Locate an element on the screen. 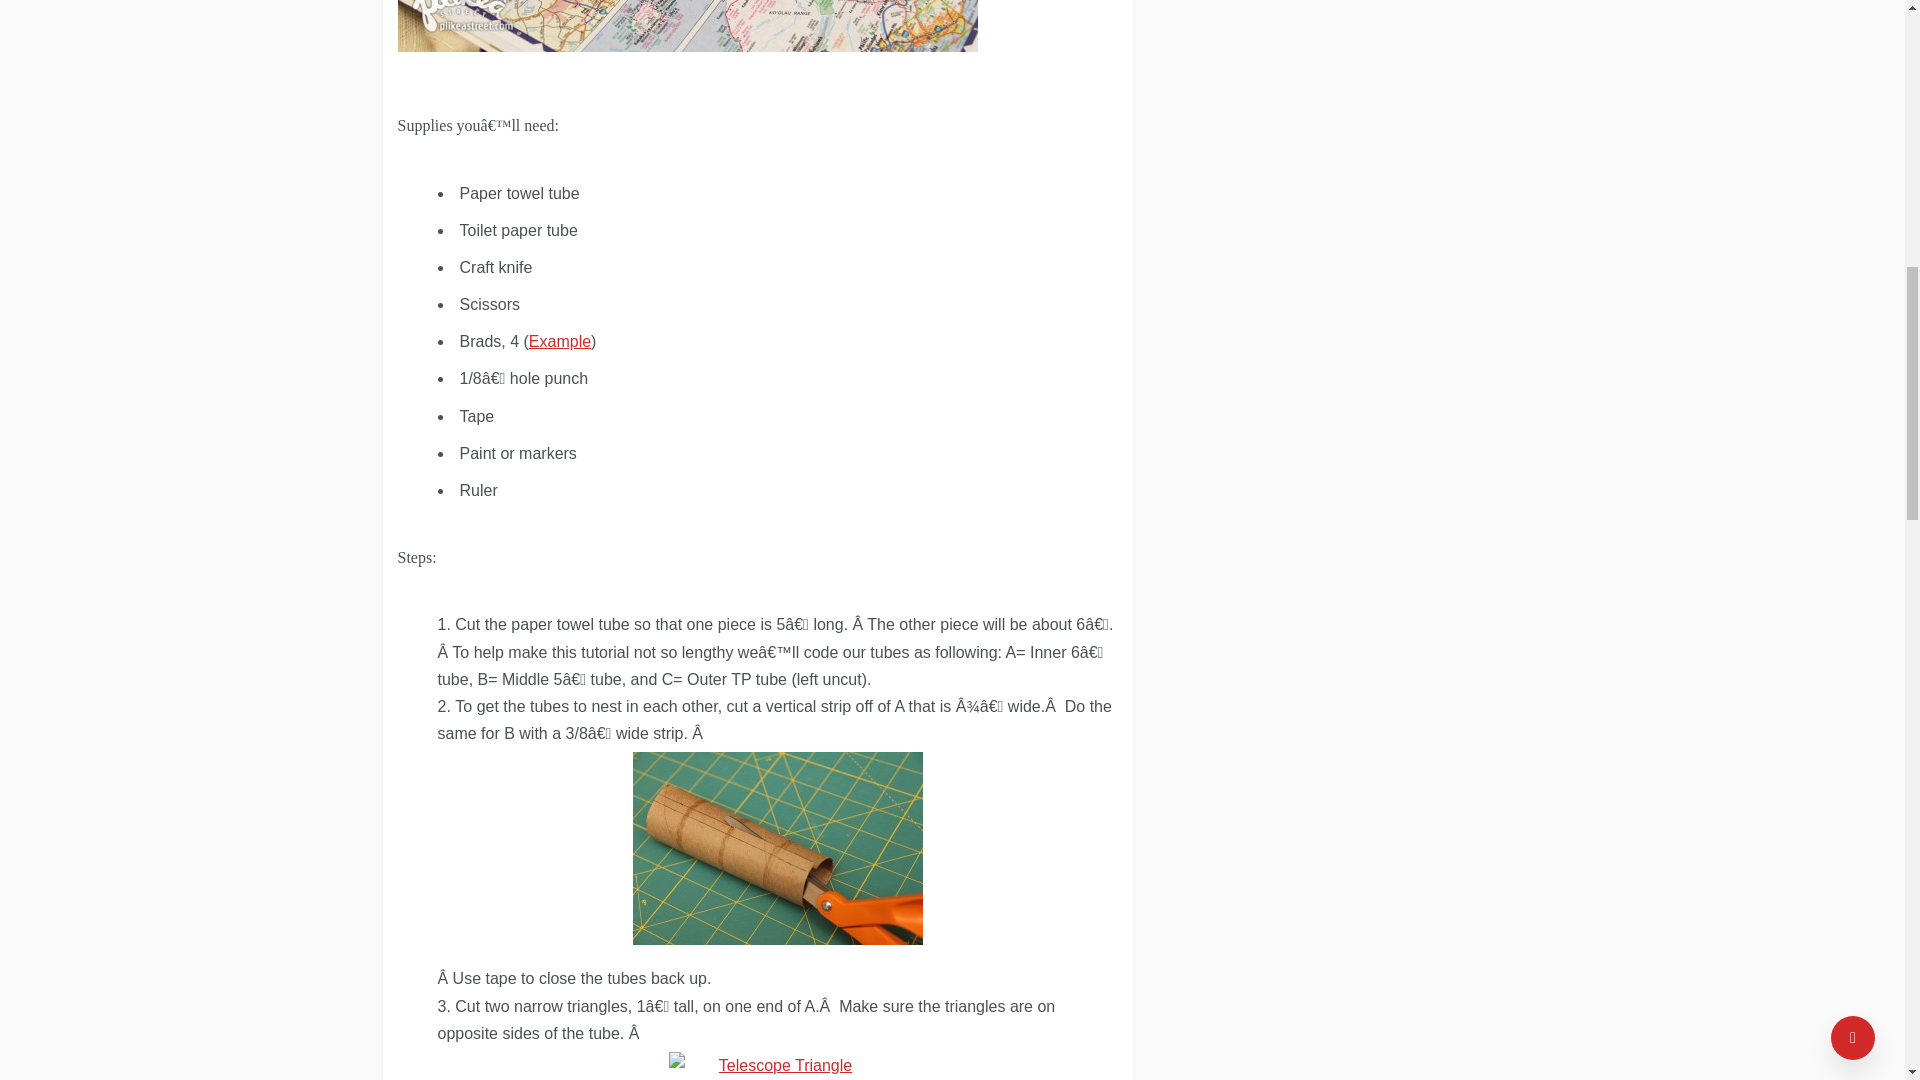  Example is located at coordinates (560, 340).